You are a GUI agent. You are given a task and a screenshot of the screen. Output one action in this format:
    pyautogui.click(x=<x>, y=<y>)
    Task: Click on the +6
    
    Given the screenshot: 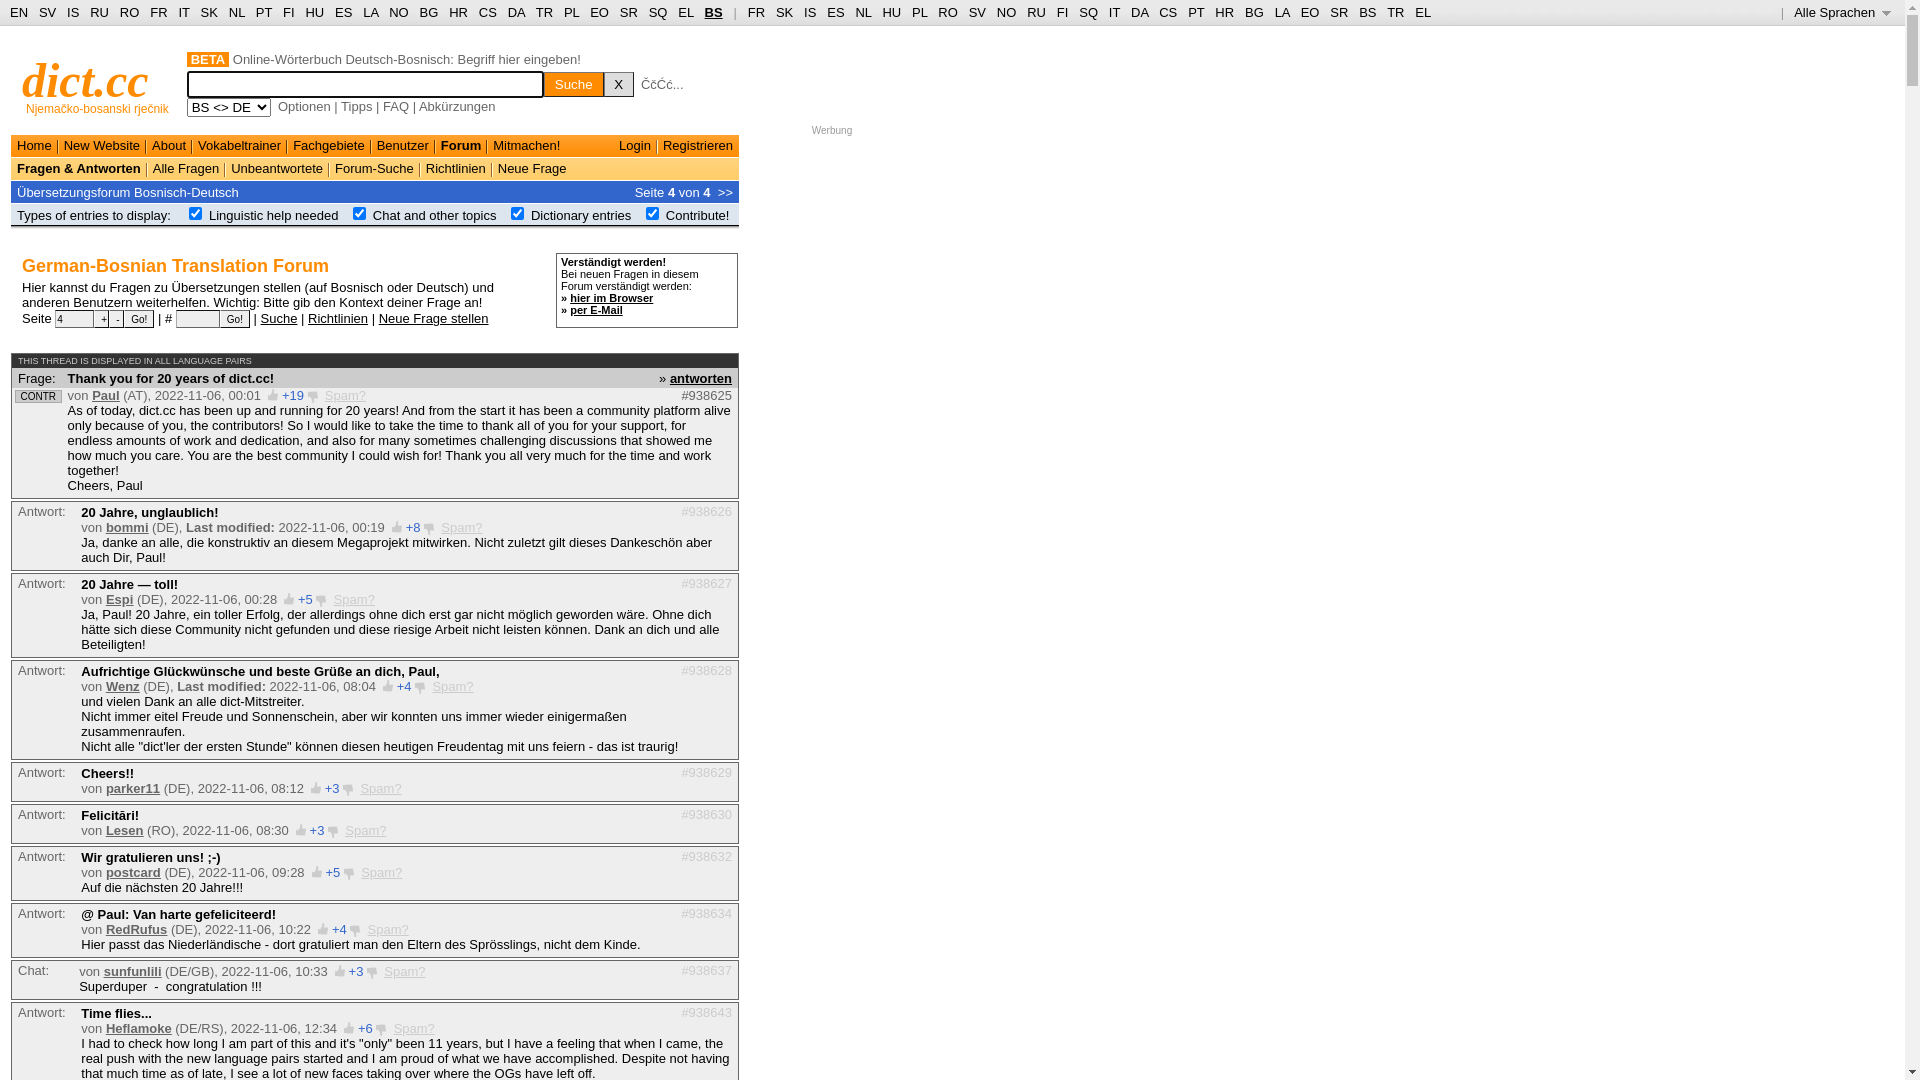 What is the action you would take?
    pyautogui.click(x=366, y=1028)
    